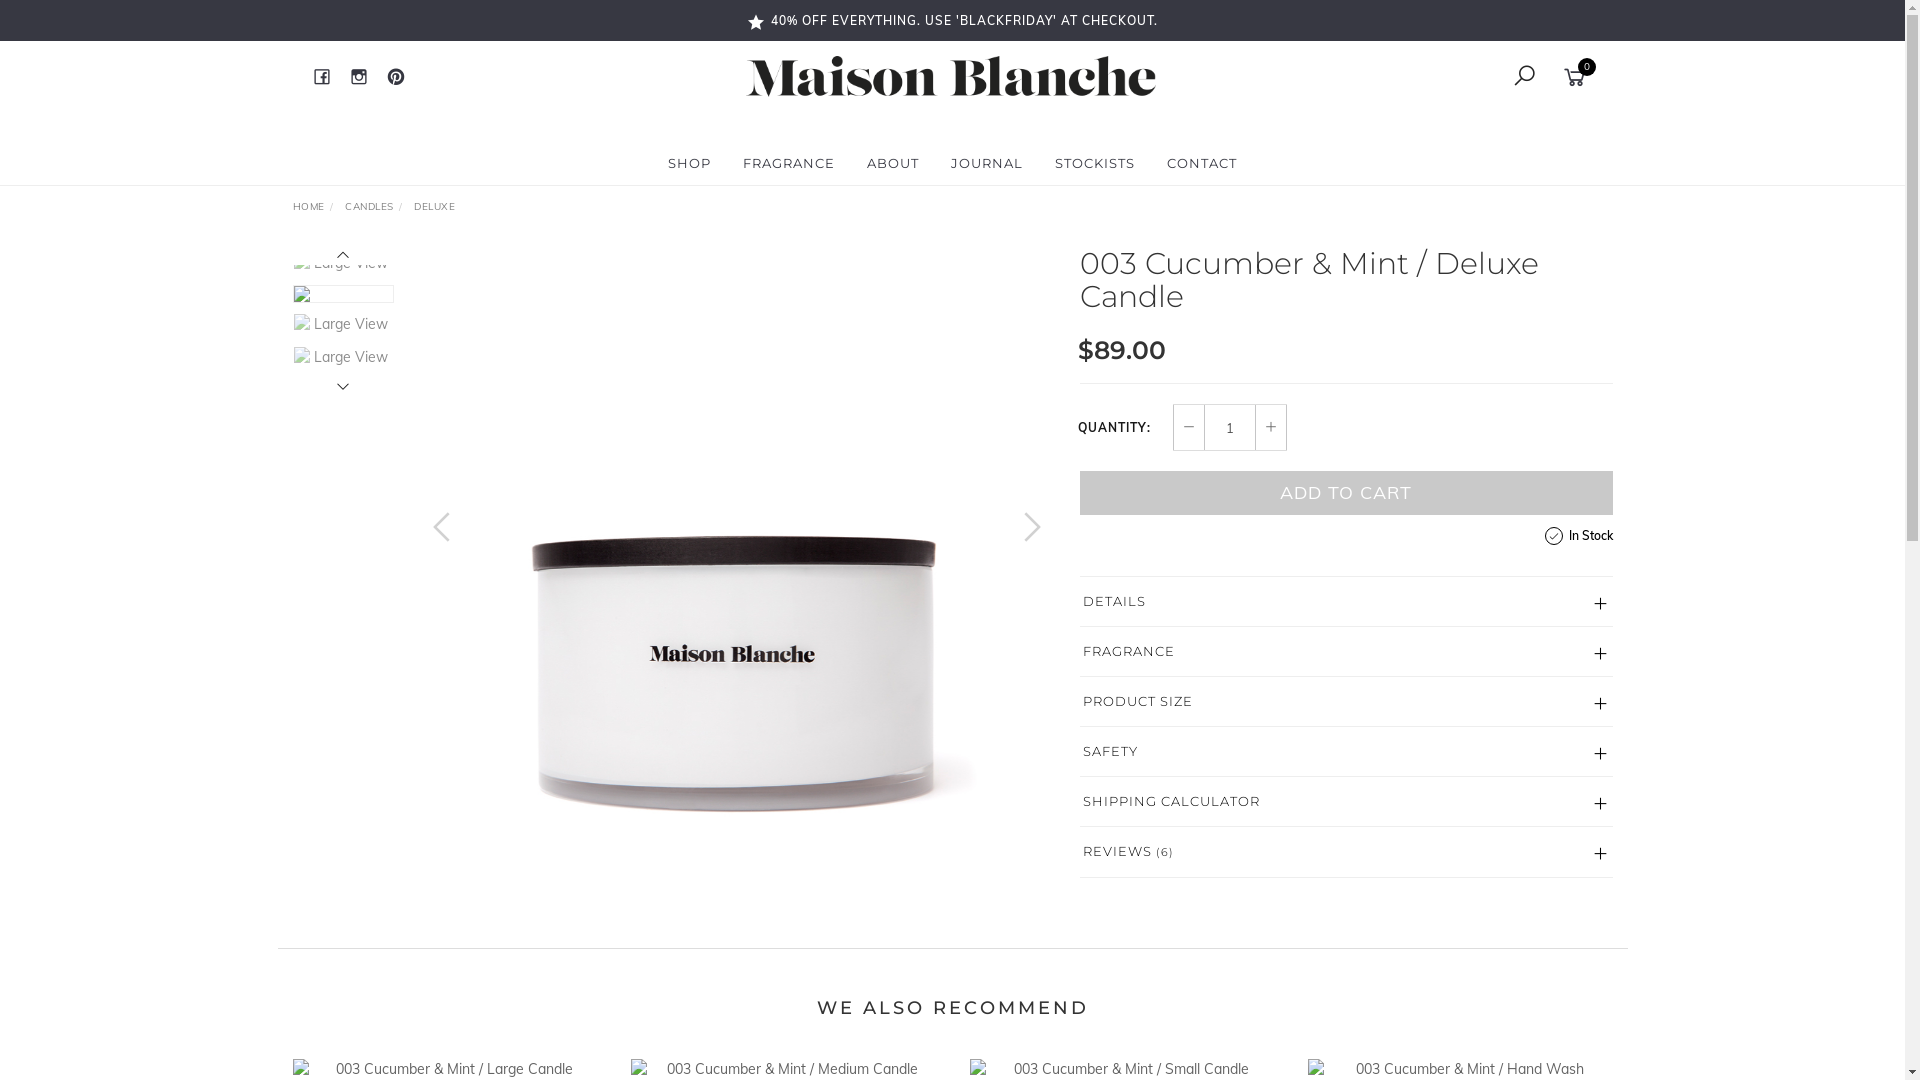 The width and height of the screenshot is (1920, 1080). I want to click on Large View, so click(344, 264).